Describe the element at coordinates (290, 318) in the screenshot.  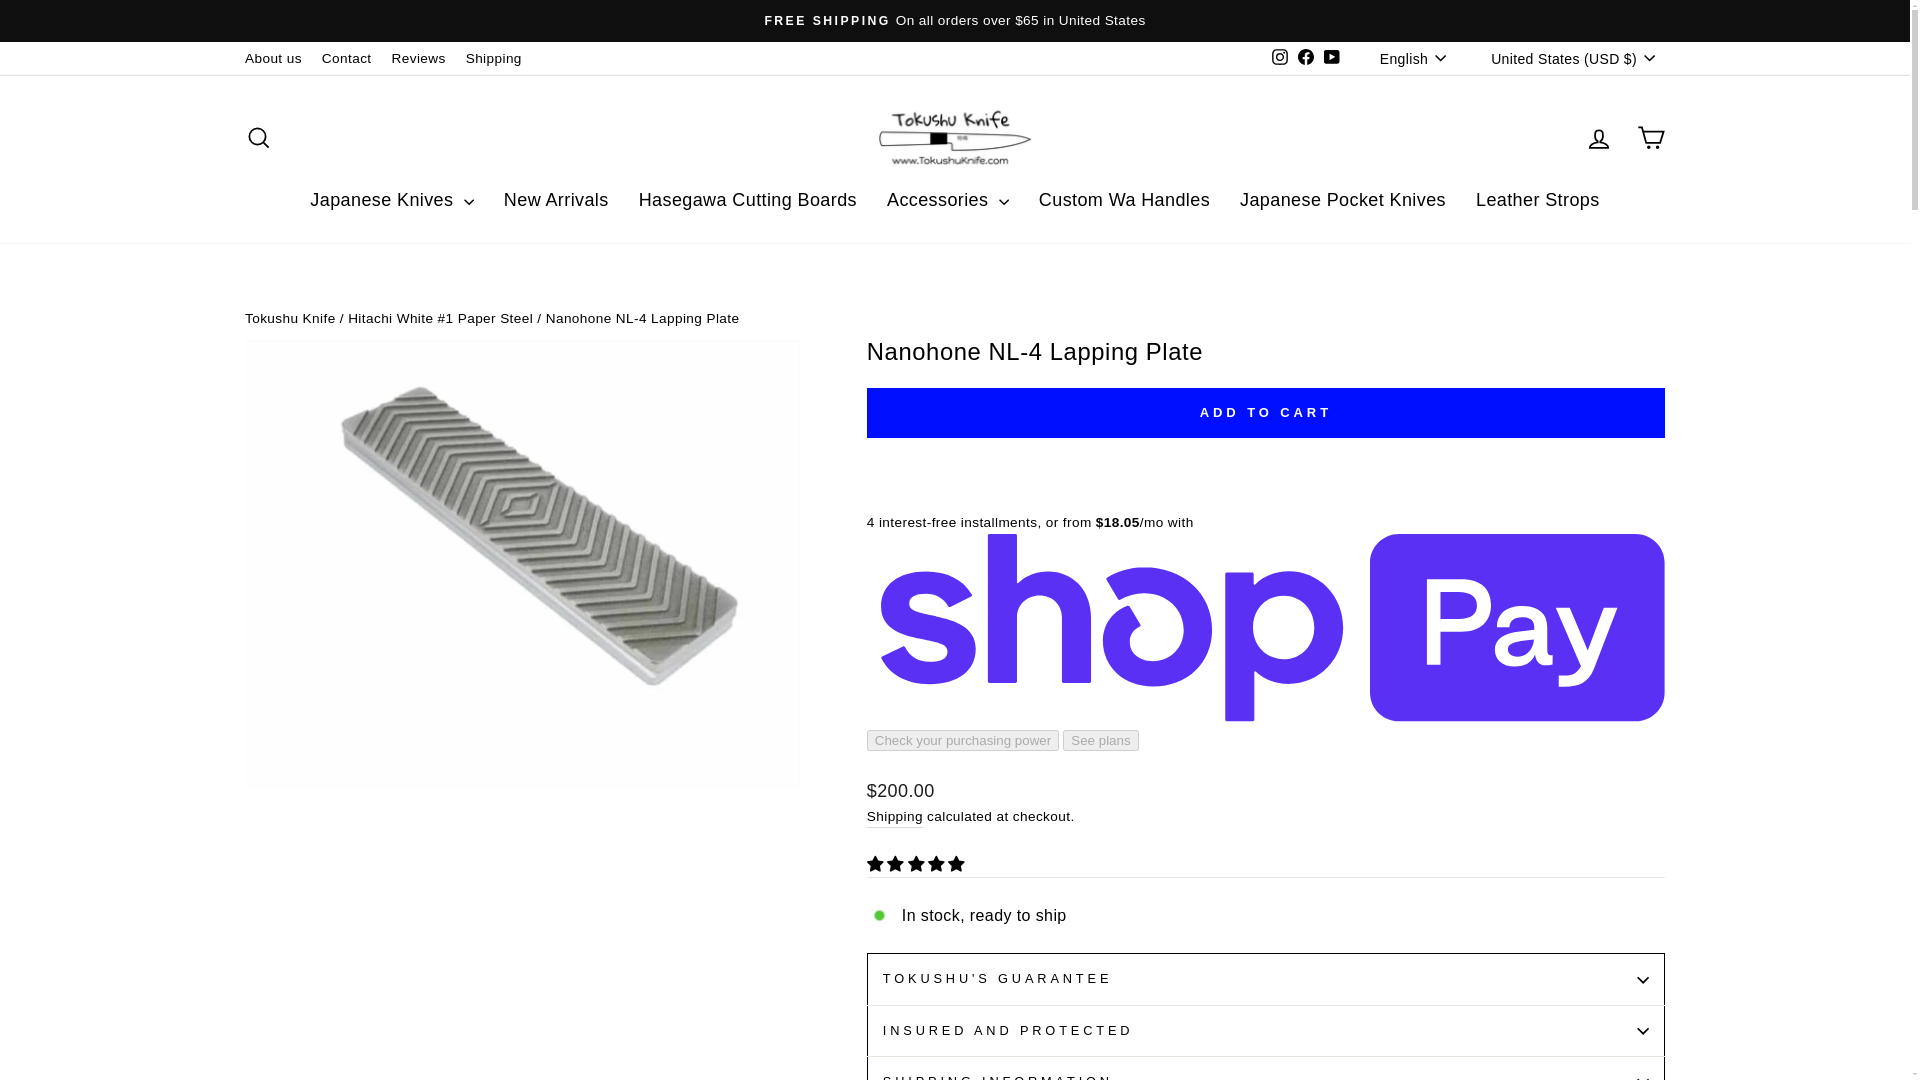
I see `Back to the frontpage` at that location.